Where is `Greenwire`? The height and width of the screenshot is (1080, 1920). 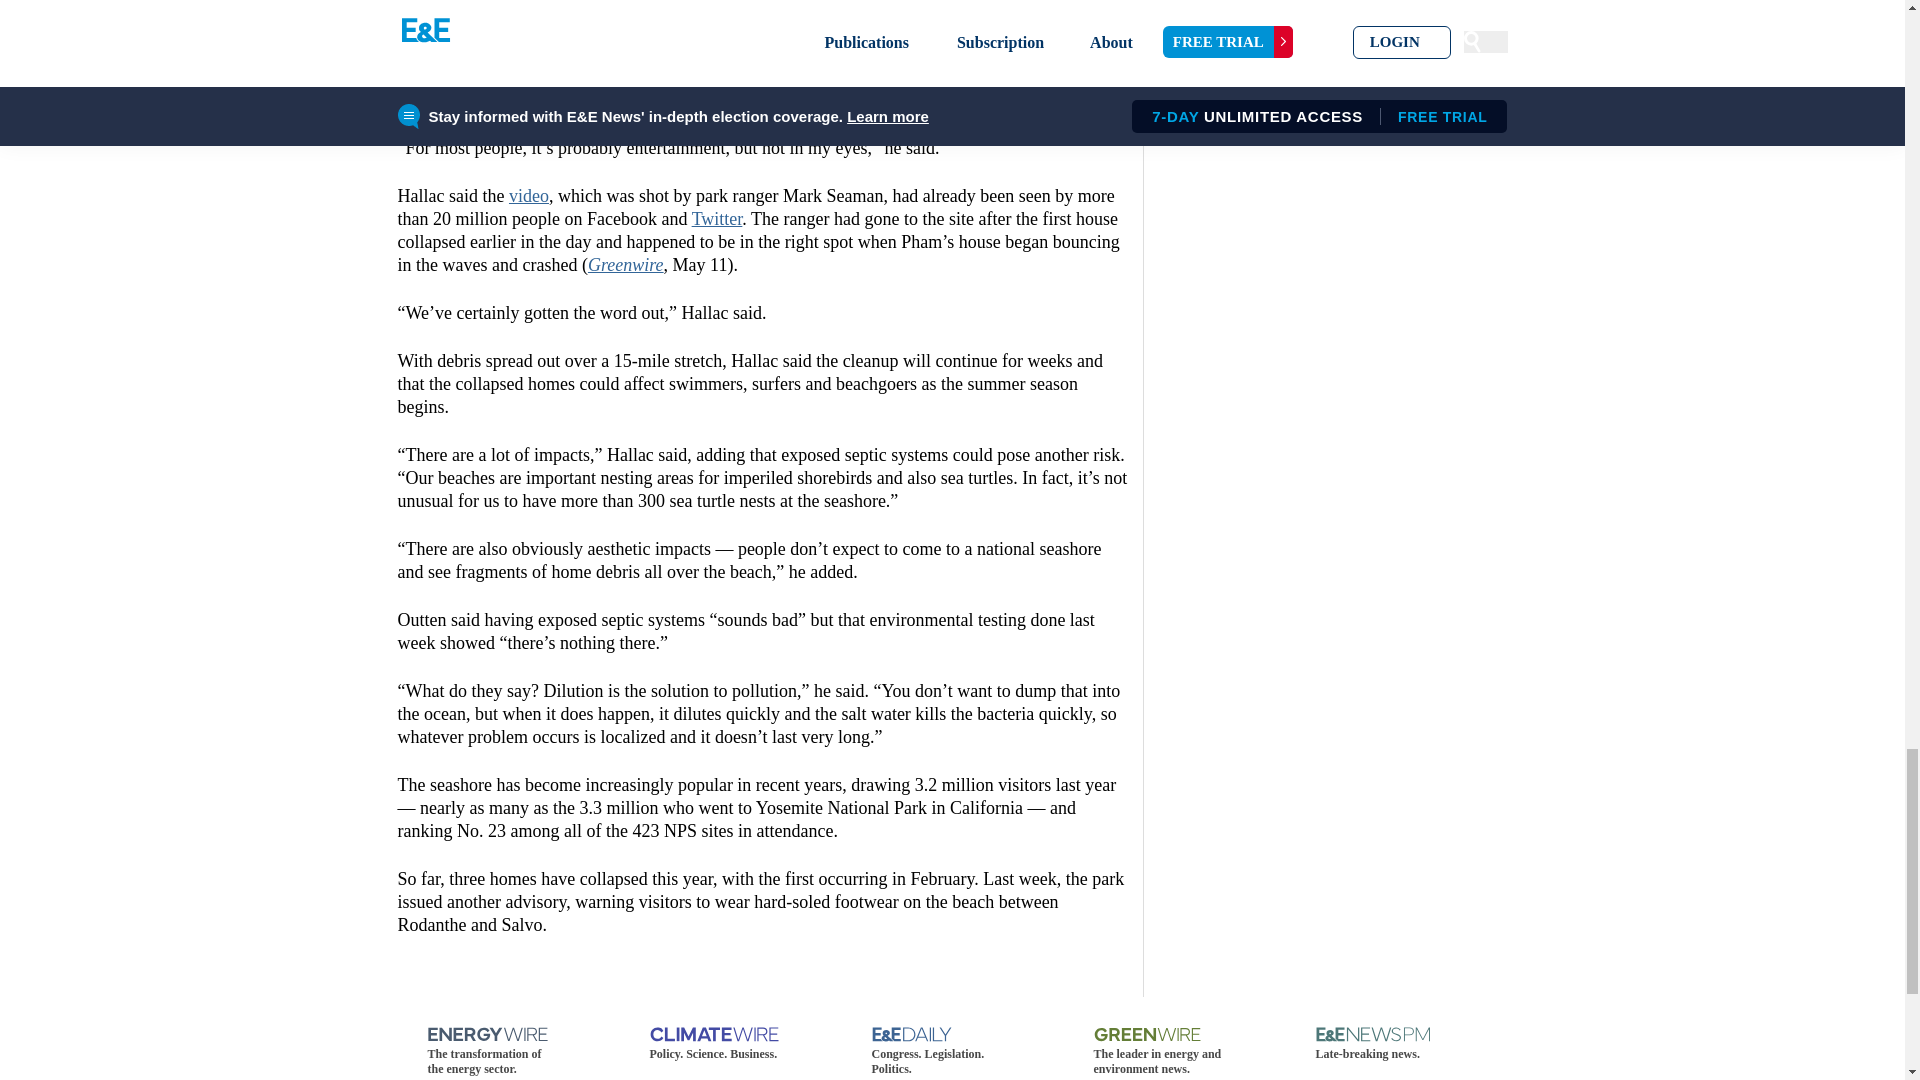
Greenwire is located at coordinates (626, 264).